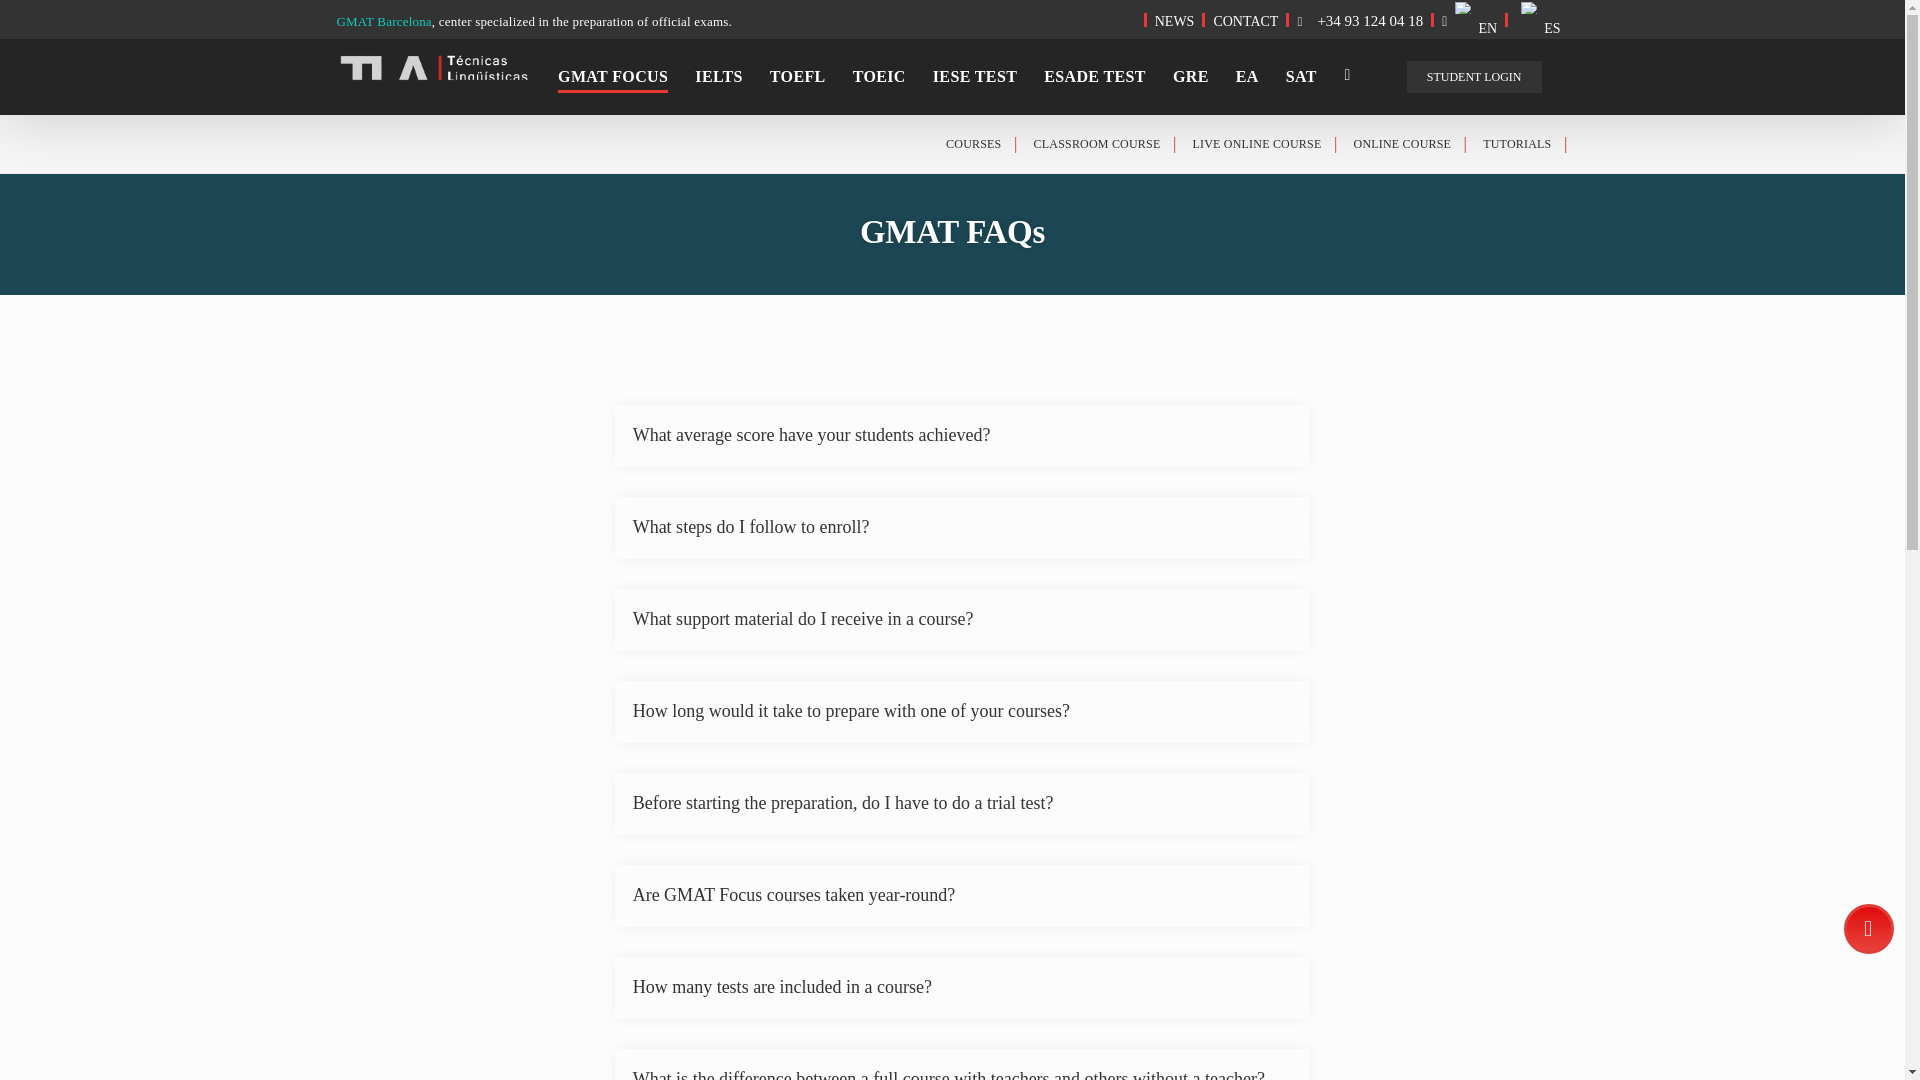 The image size is (1920, 1080). What do you see at coordinates (1470, 20) in the screenshot?
I see `EN` at bounding box center [1470, 20].